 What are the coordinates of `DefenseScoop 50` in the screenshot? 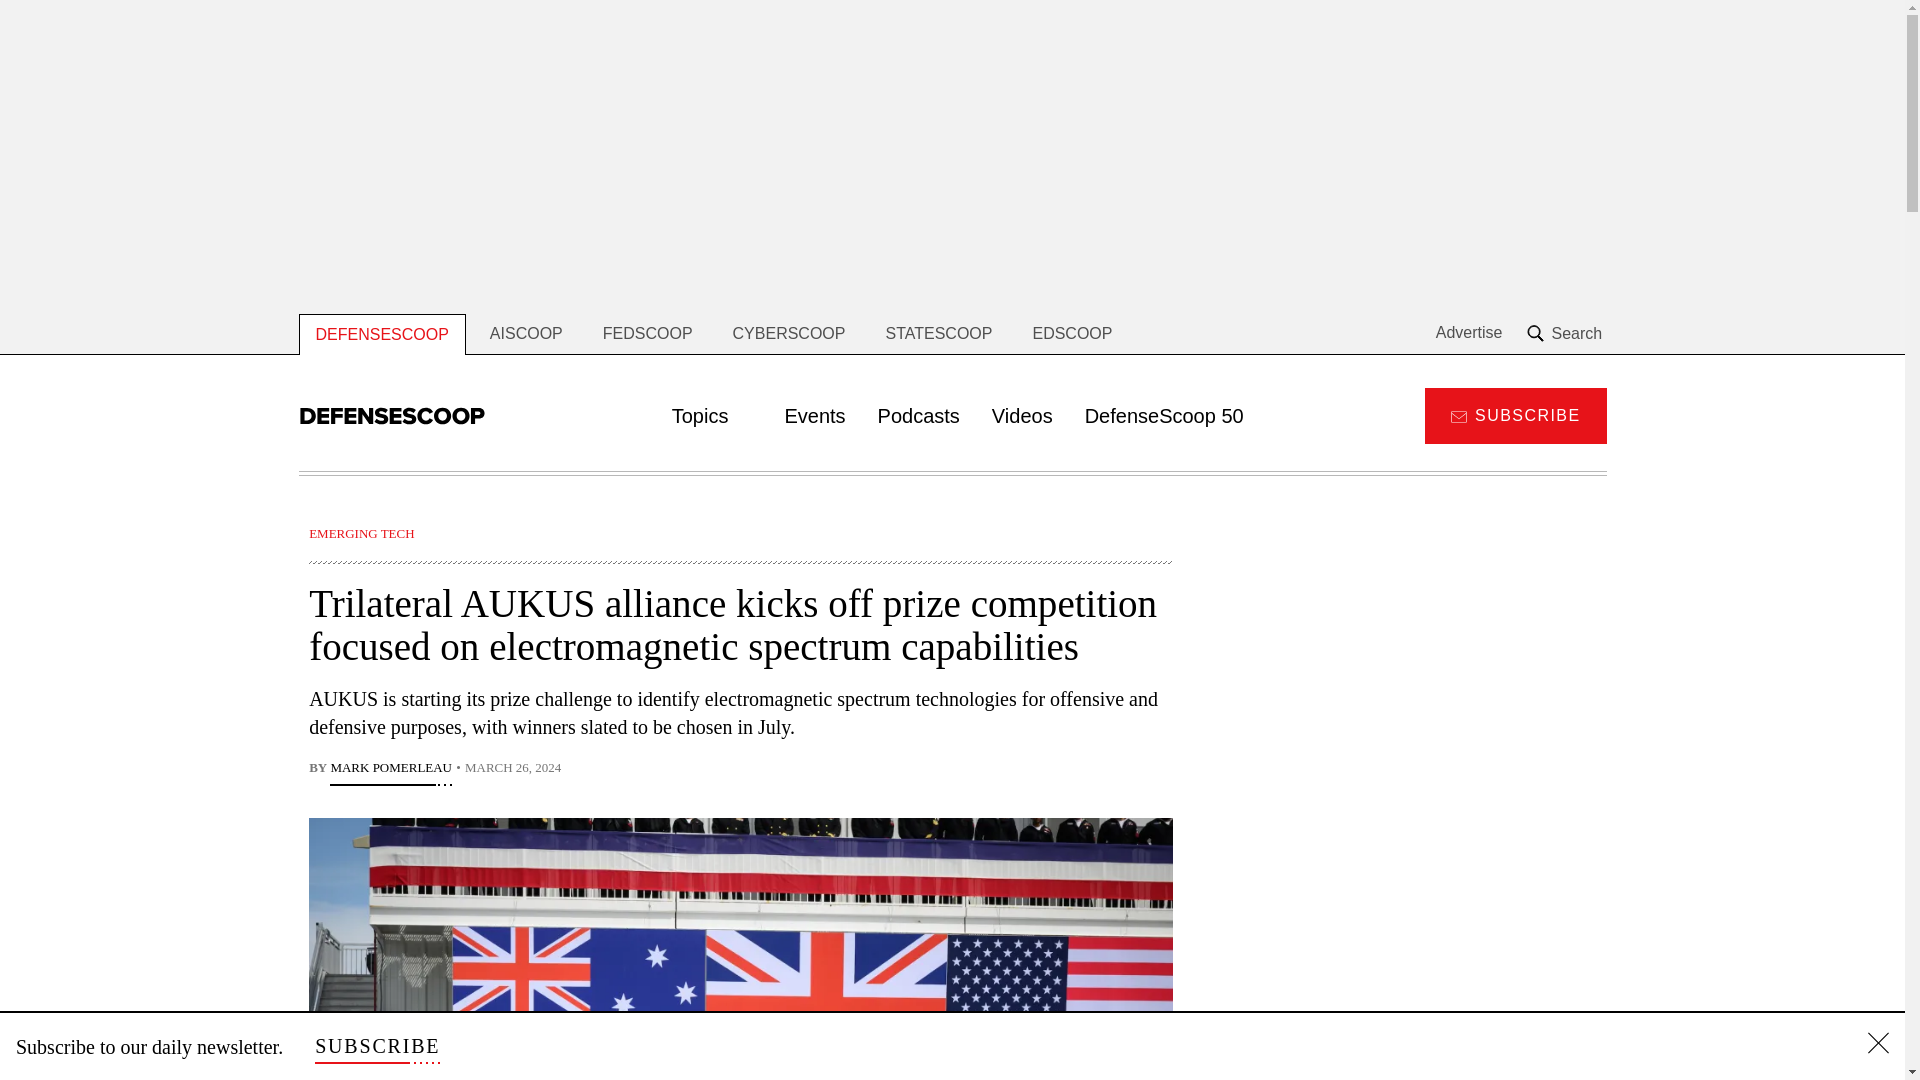 It's located at (1164, 415).